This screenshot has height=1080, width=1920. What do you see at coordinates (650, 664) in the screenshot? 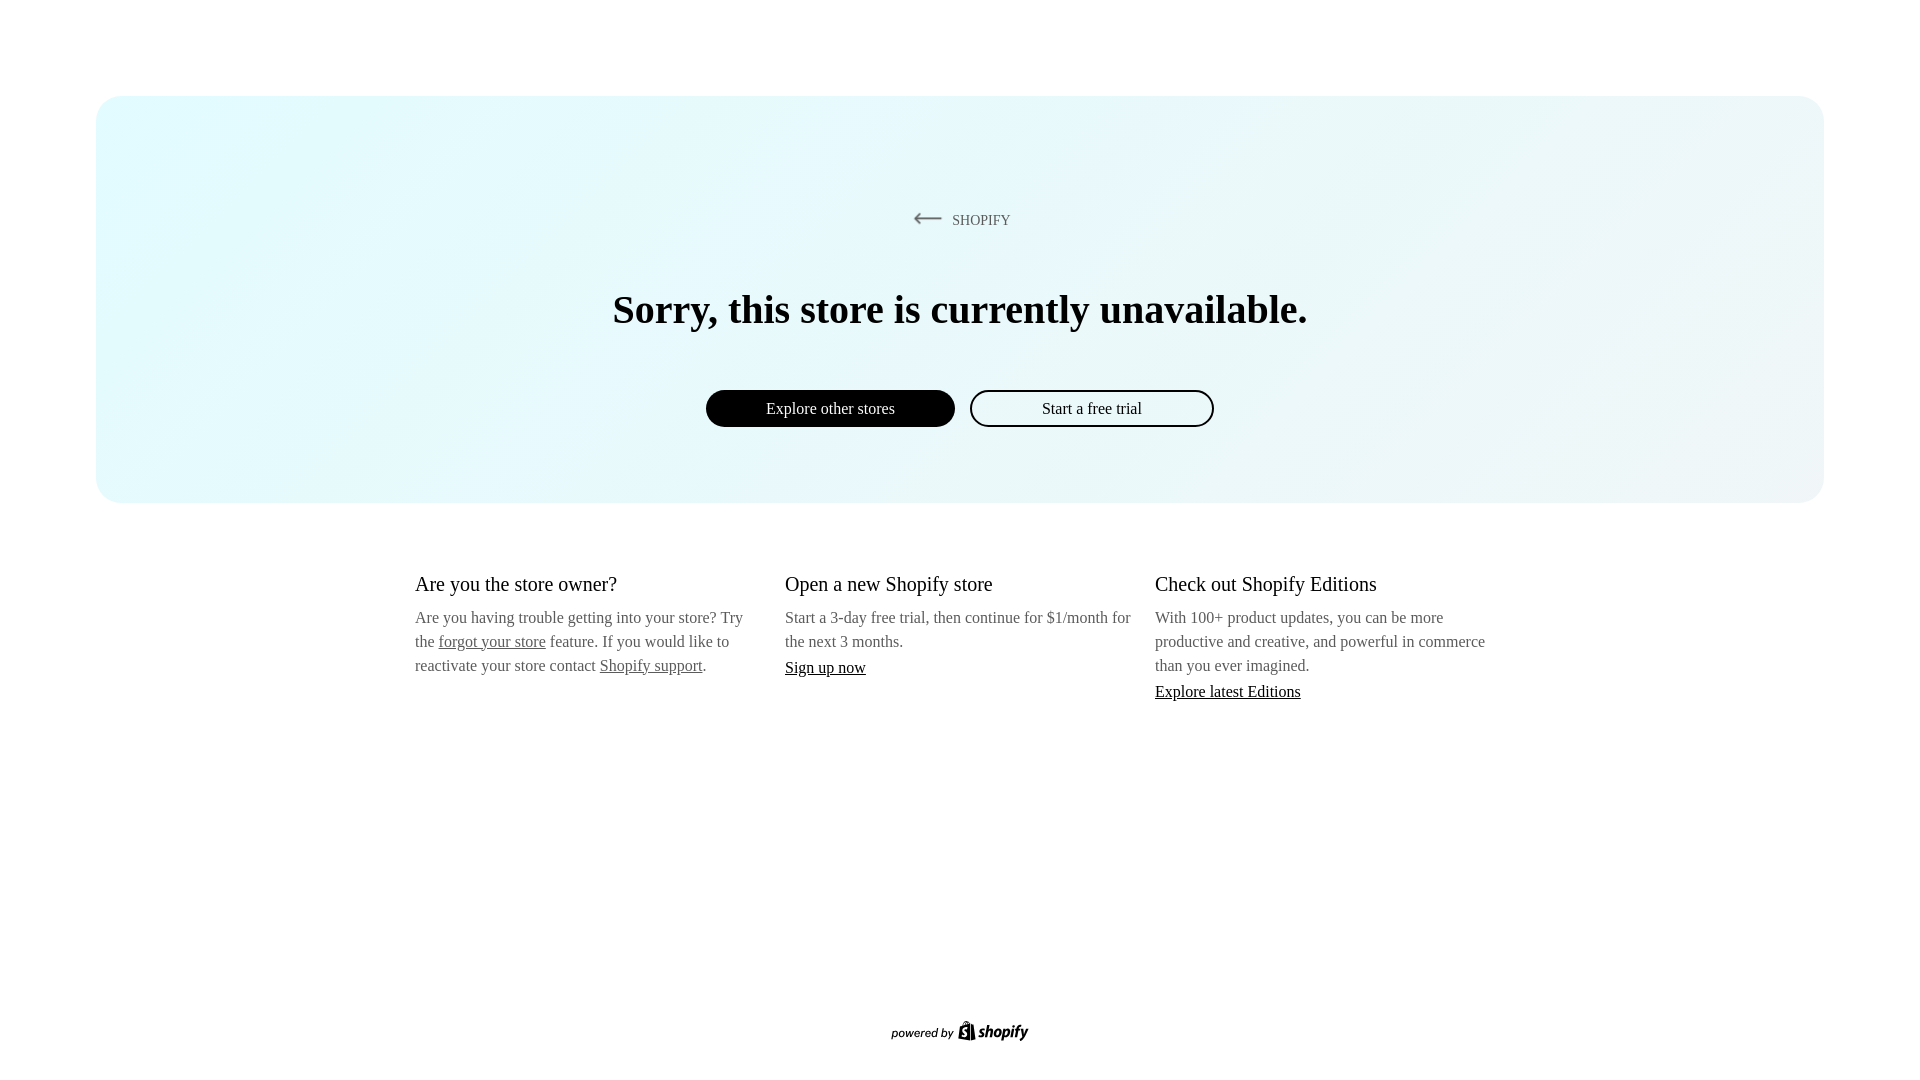
I see `Shopify support` at bounding box center [650, 664].